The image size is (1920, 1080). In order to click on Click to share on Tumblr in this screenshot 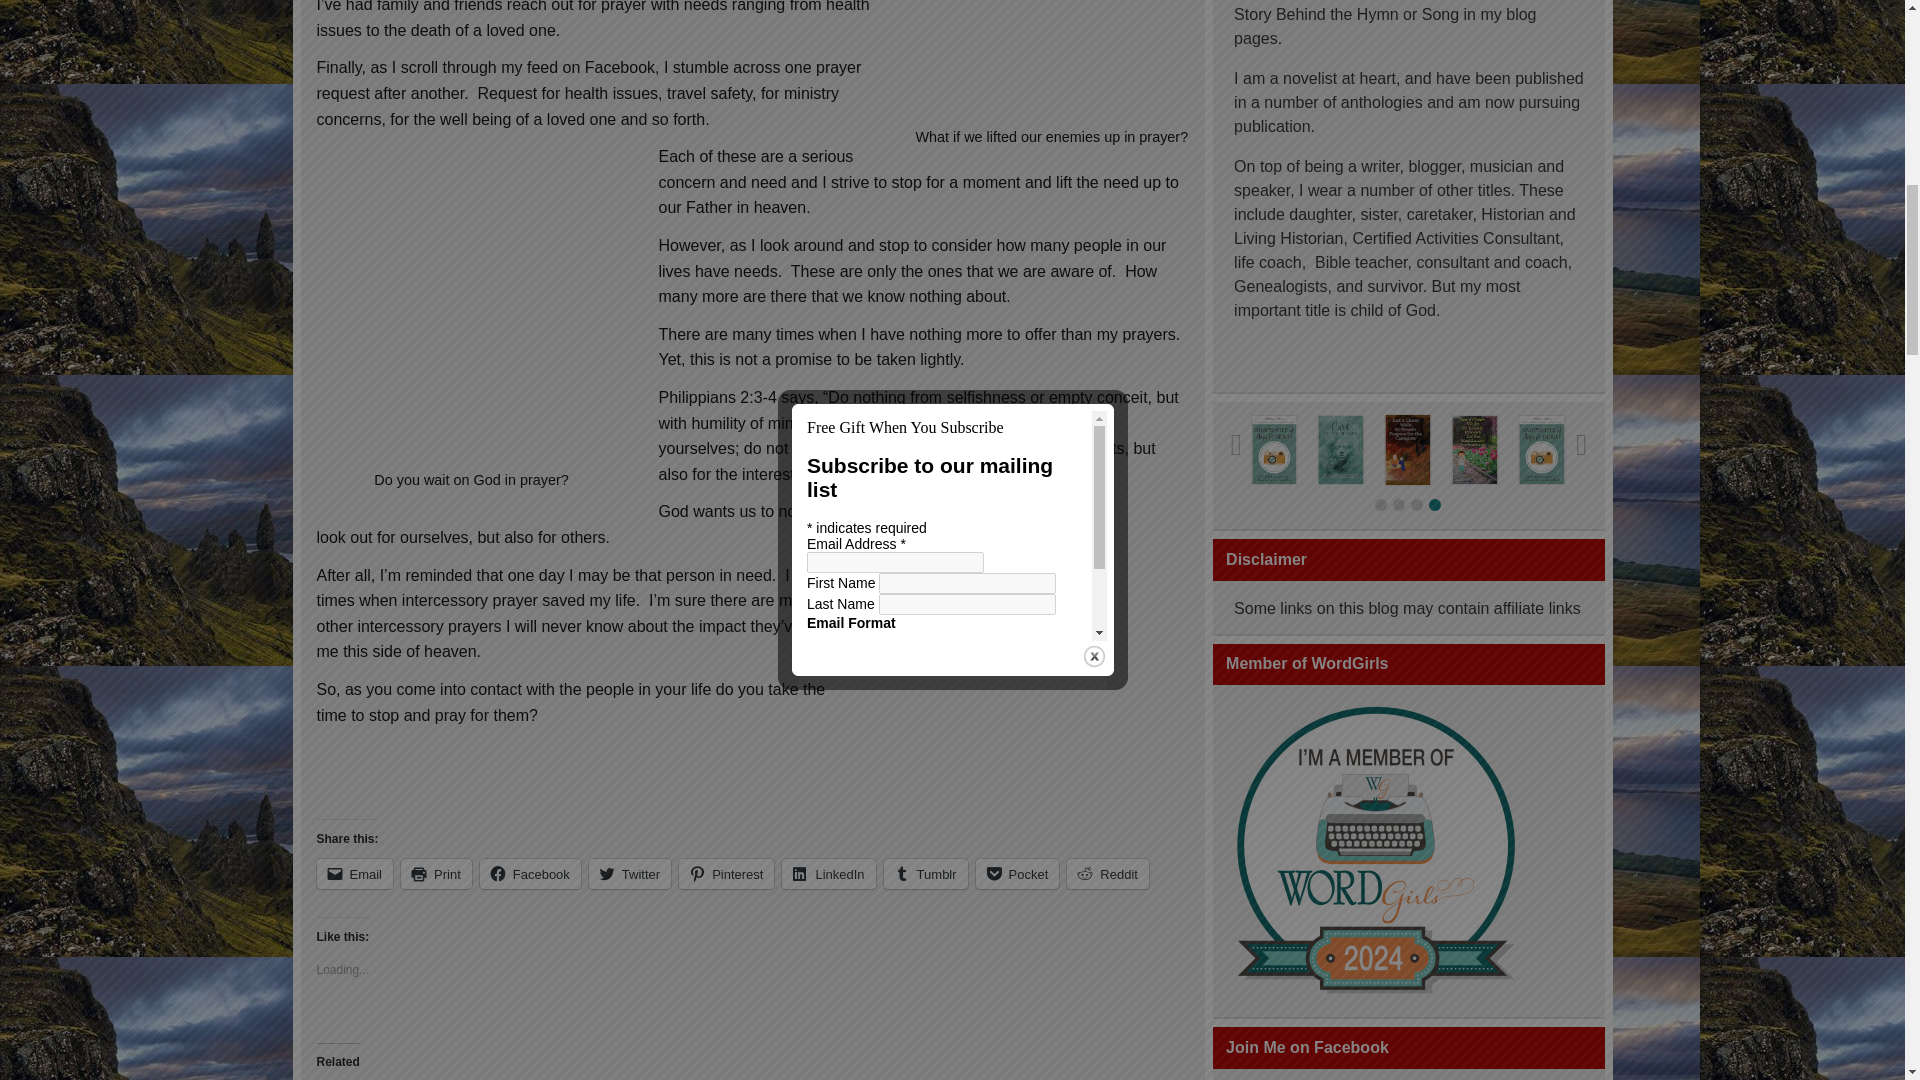, I will do `click(925, 873)`.